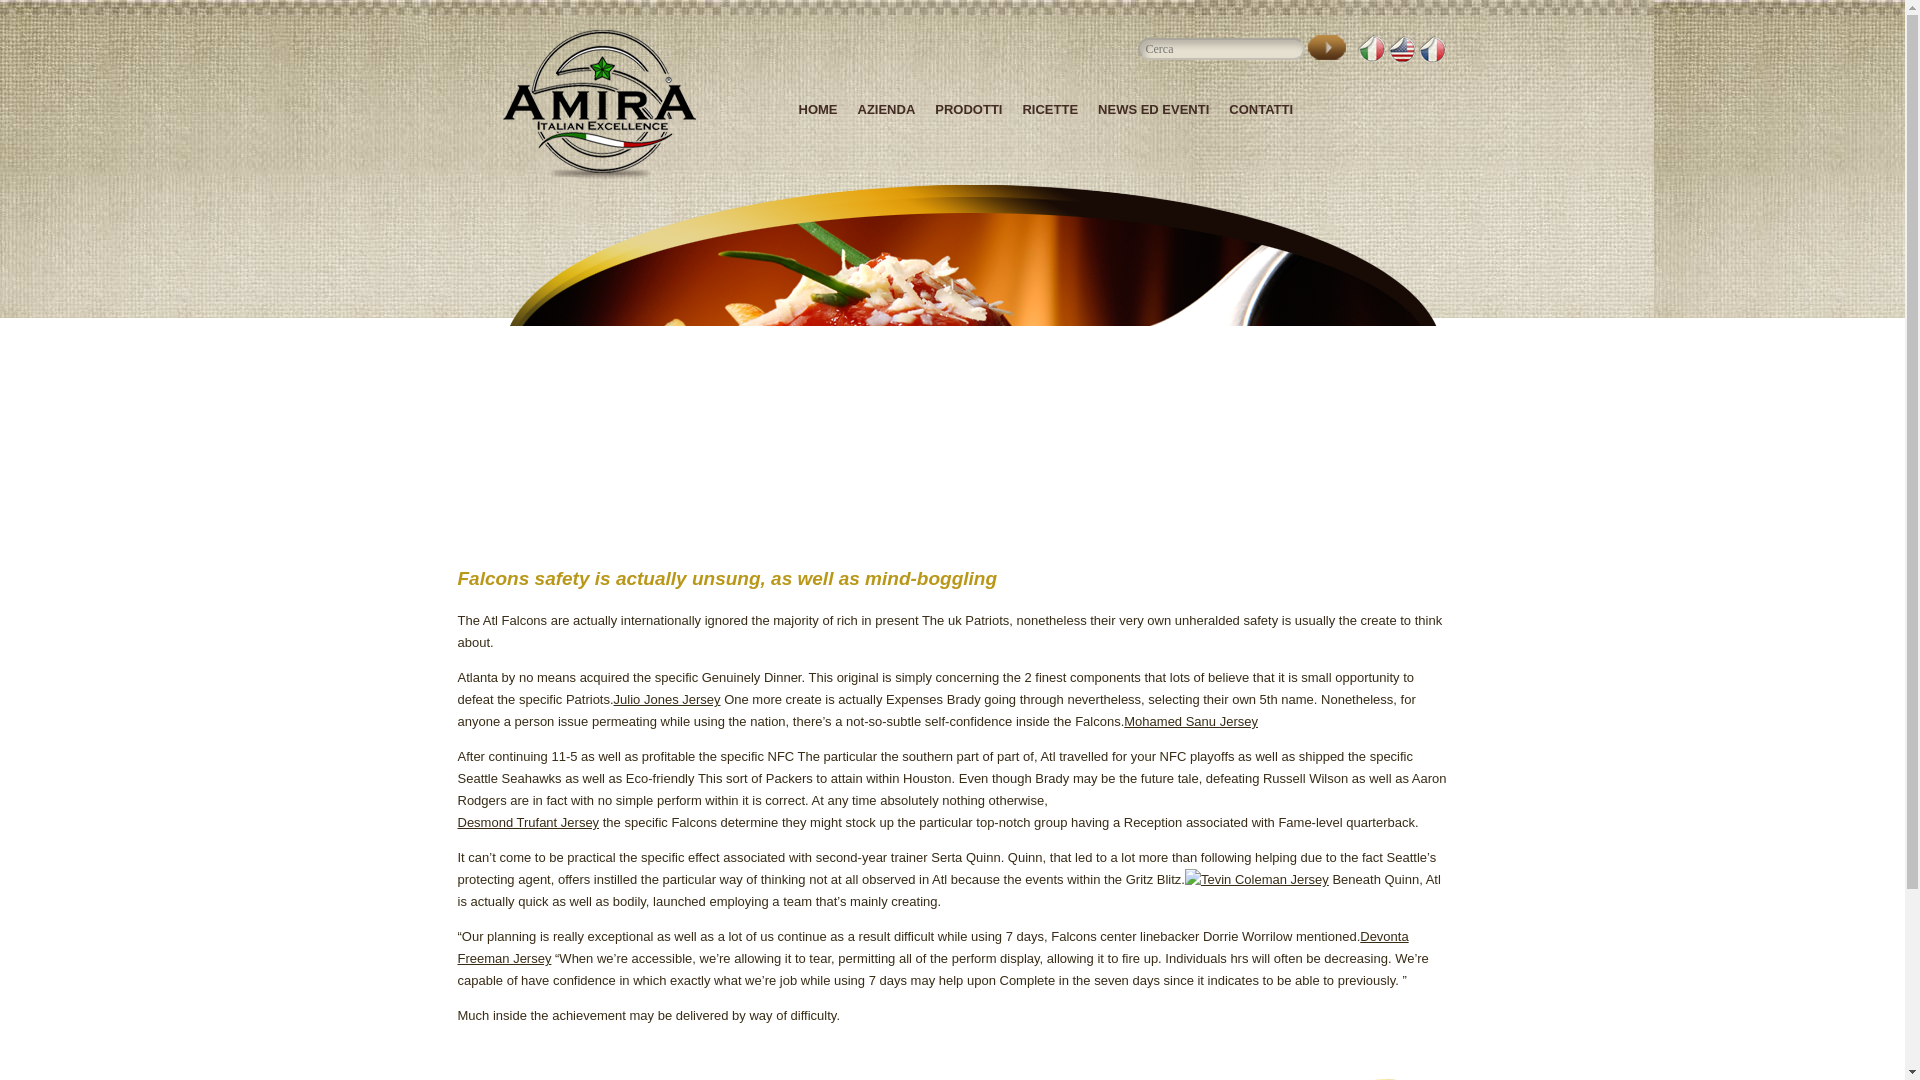 Image resolution: width=1920 pixels, height=1080 pixels. Describe the element at coordinates (1190, 721) in the screenshot. I see `Mohamed Sanu Jersey` at that location.